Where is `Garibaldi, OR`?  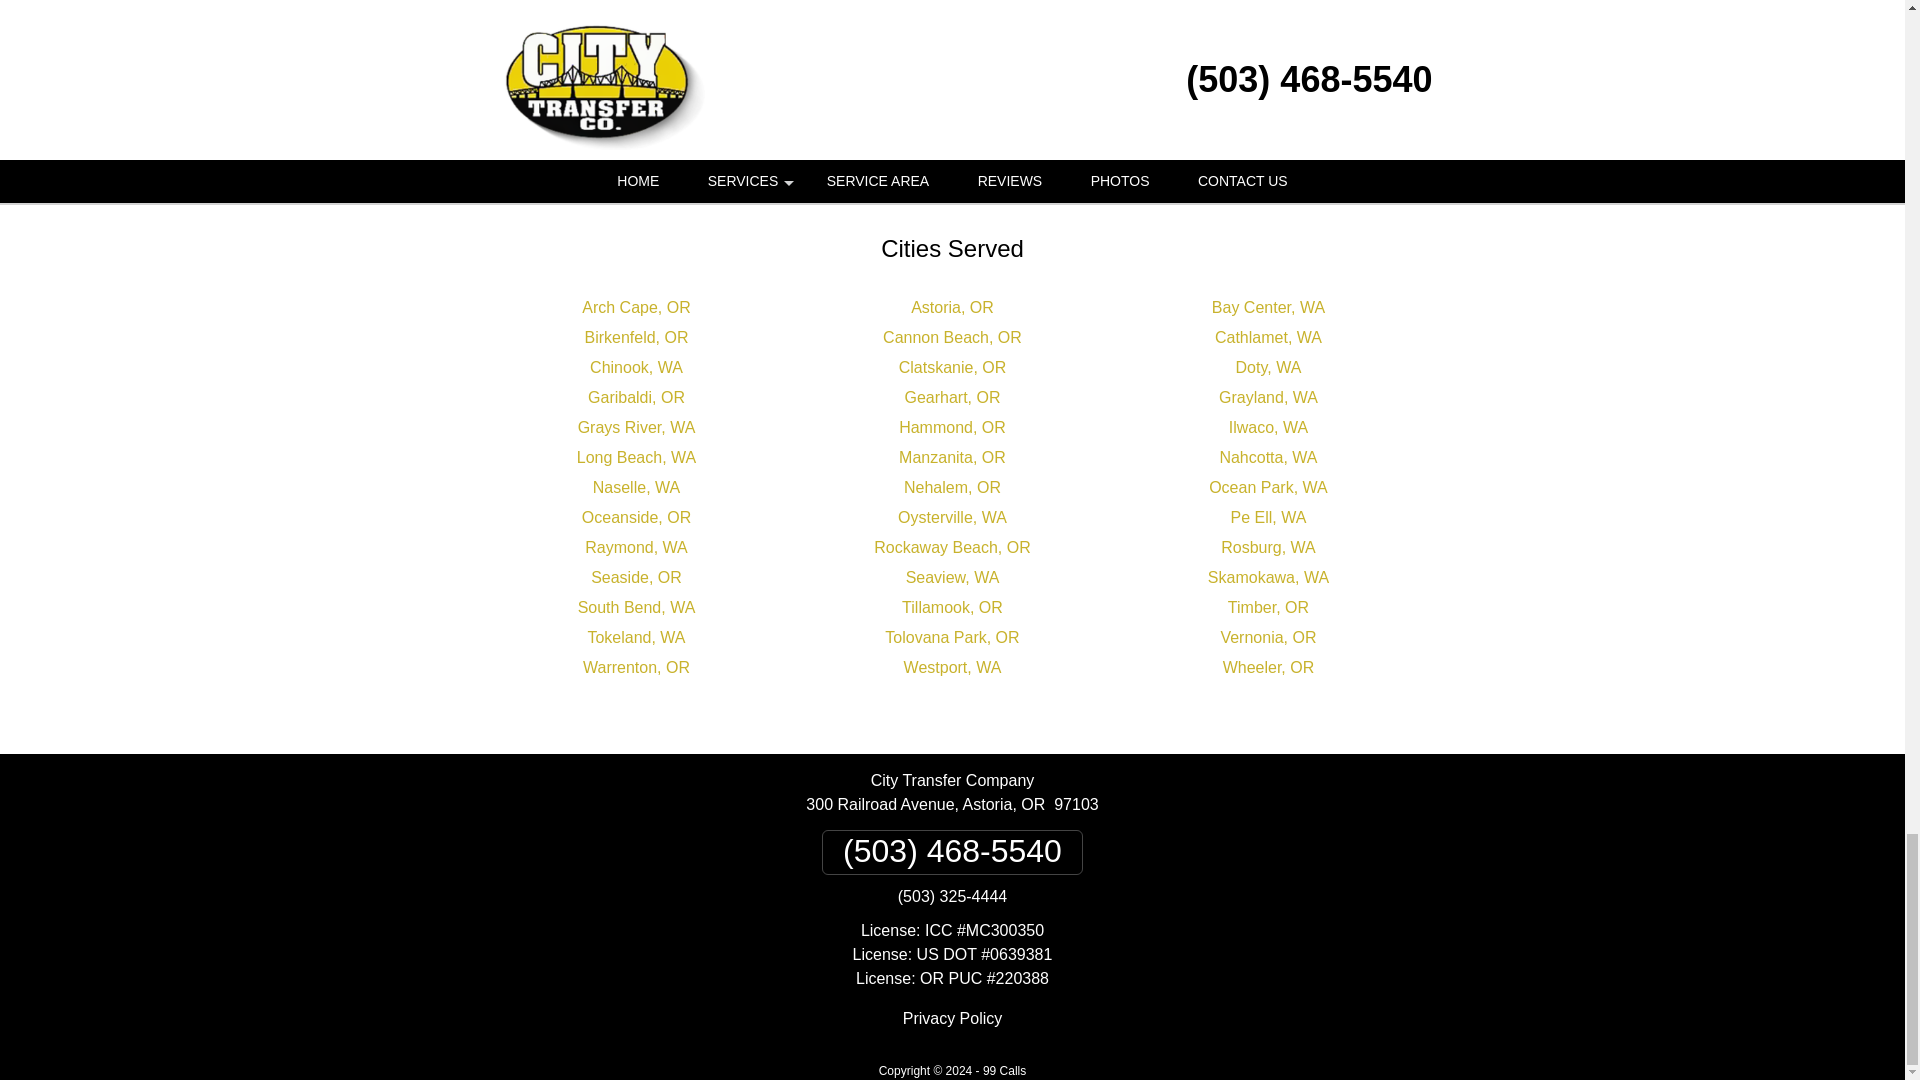
Garibaldi, OR is located at coordinates (636, 397).